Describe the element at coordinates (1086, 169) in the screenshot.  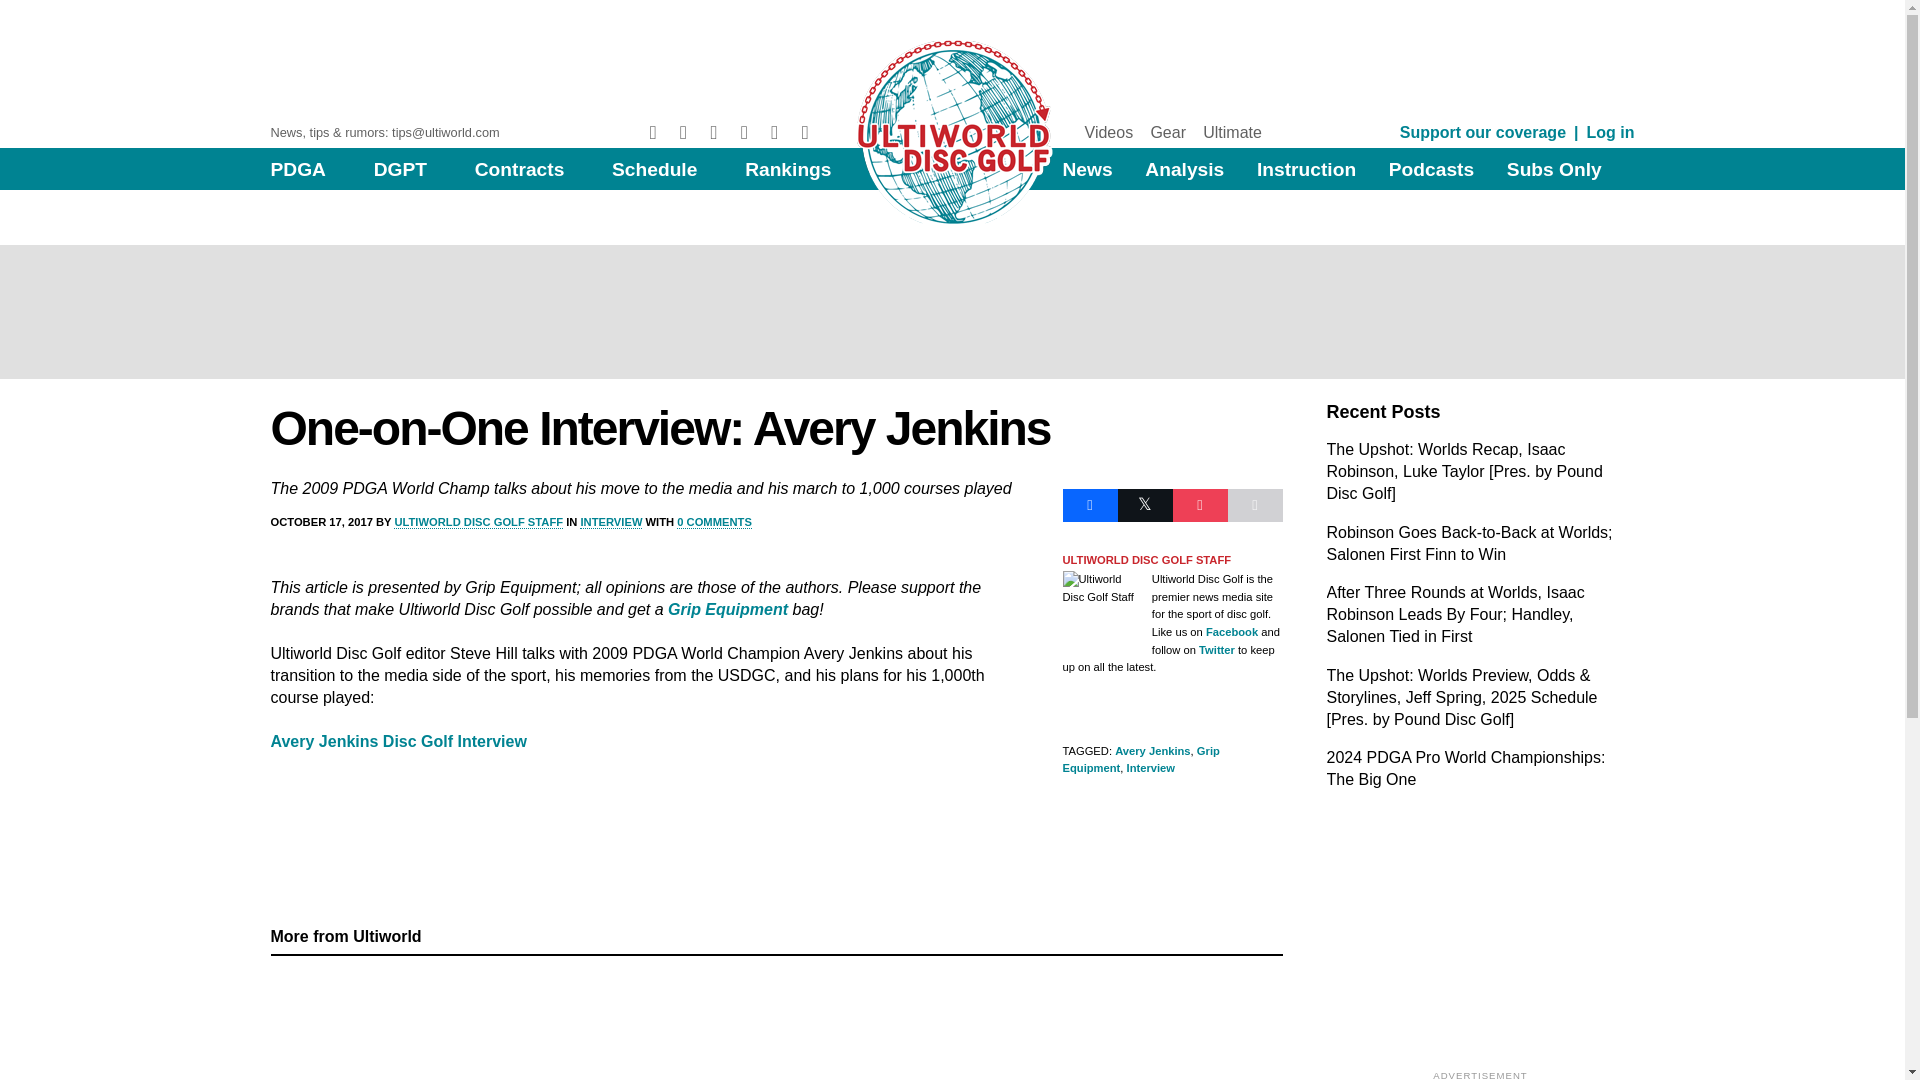
I see `News` at that location.